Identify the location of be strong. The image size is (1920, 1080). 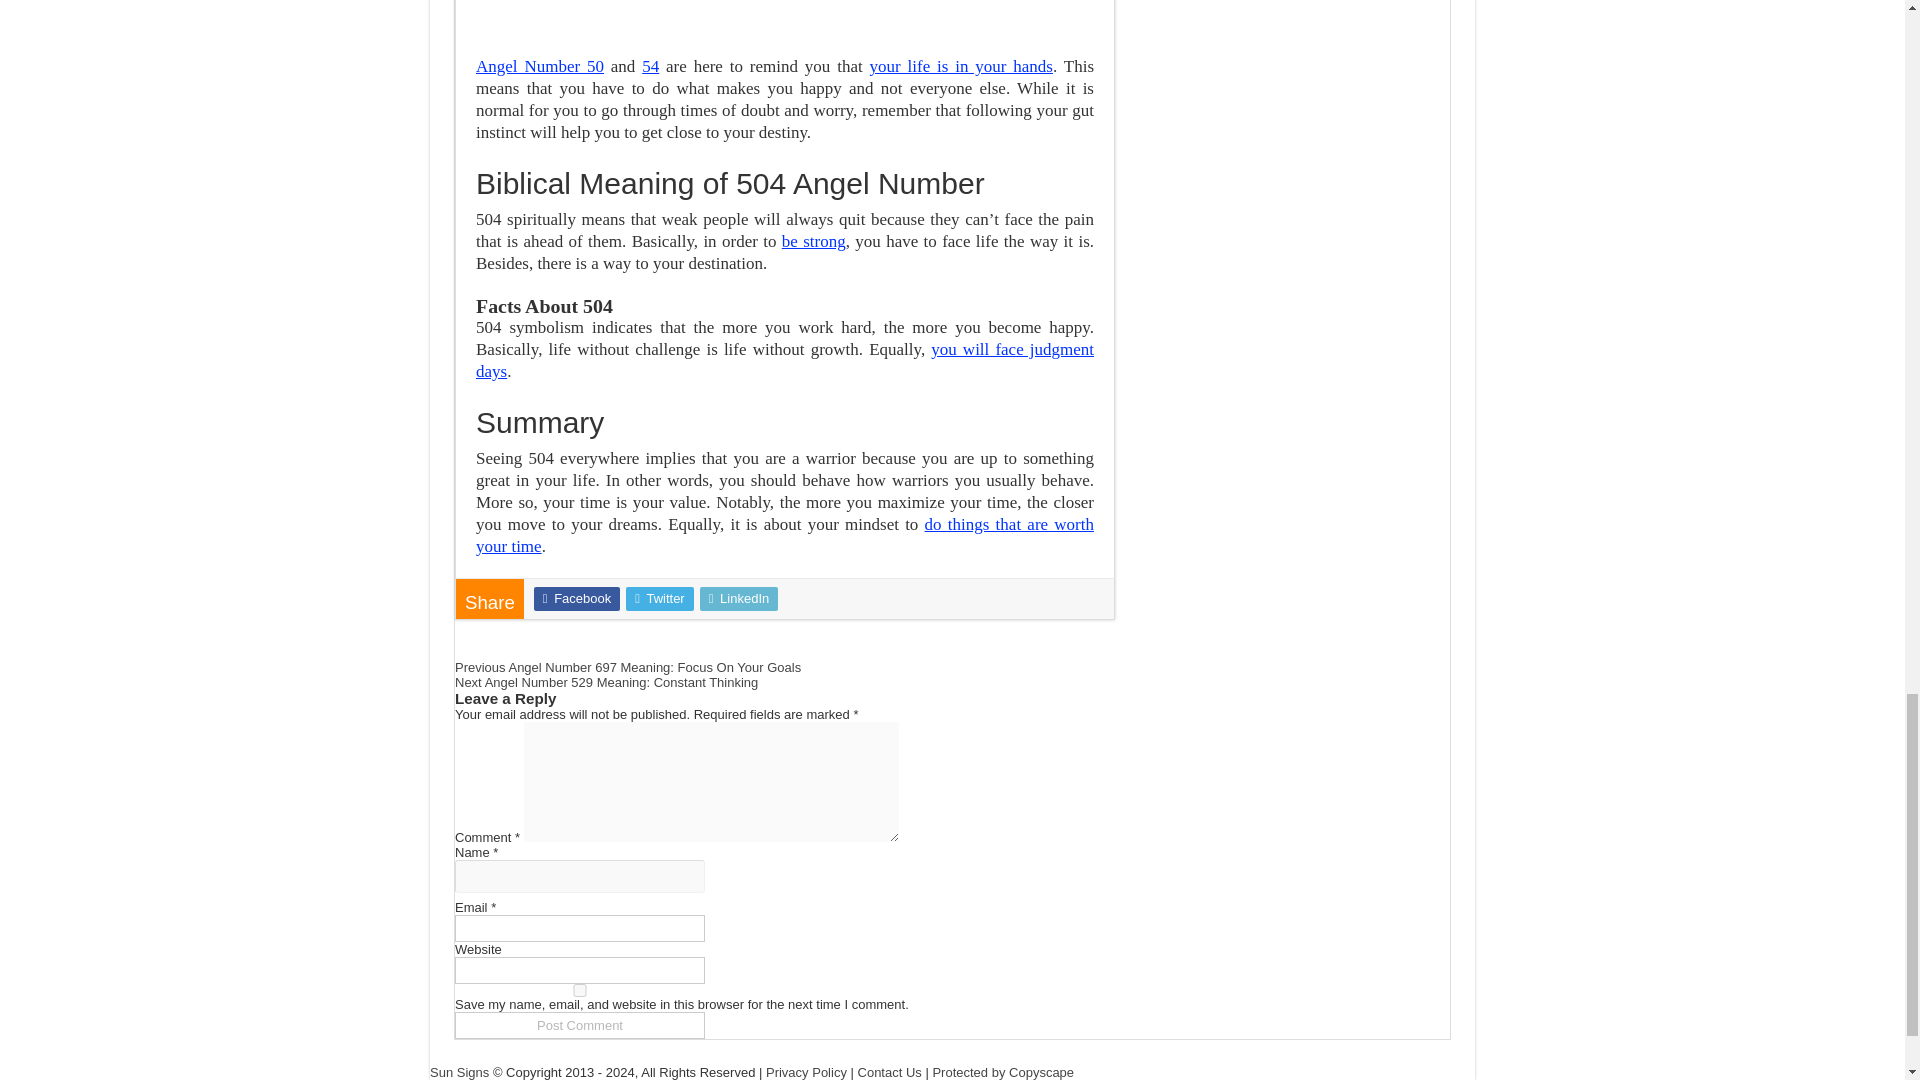
(814, 241).